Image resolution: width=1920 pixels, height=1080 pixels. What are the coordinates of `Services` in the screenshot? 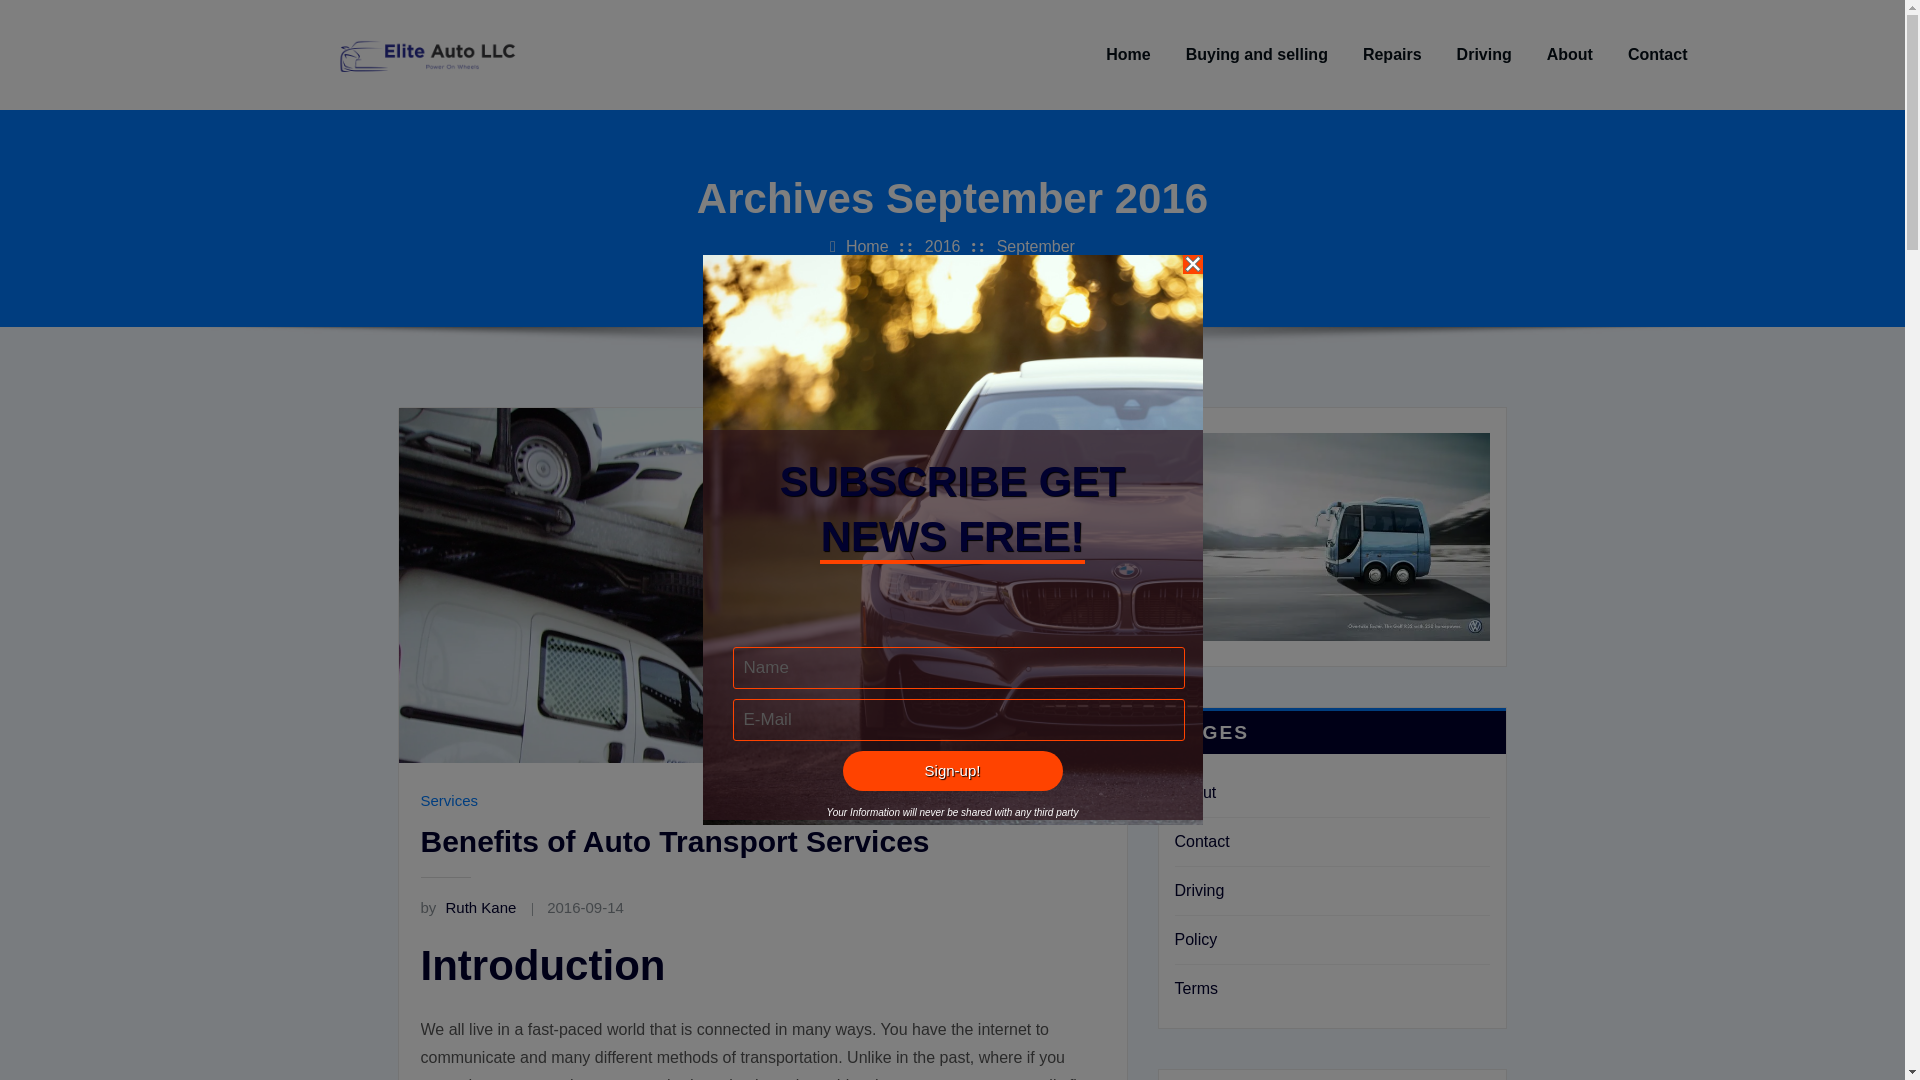 It's located at (449, 800).